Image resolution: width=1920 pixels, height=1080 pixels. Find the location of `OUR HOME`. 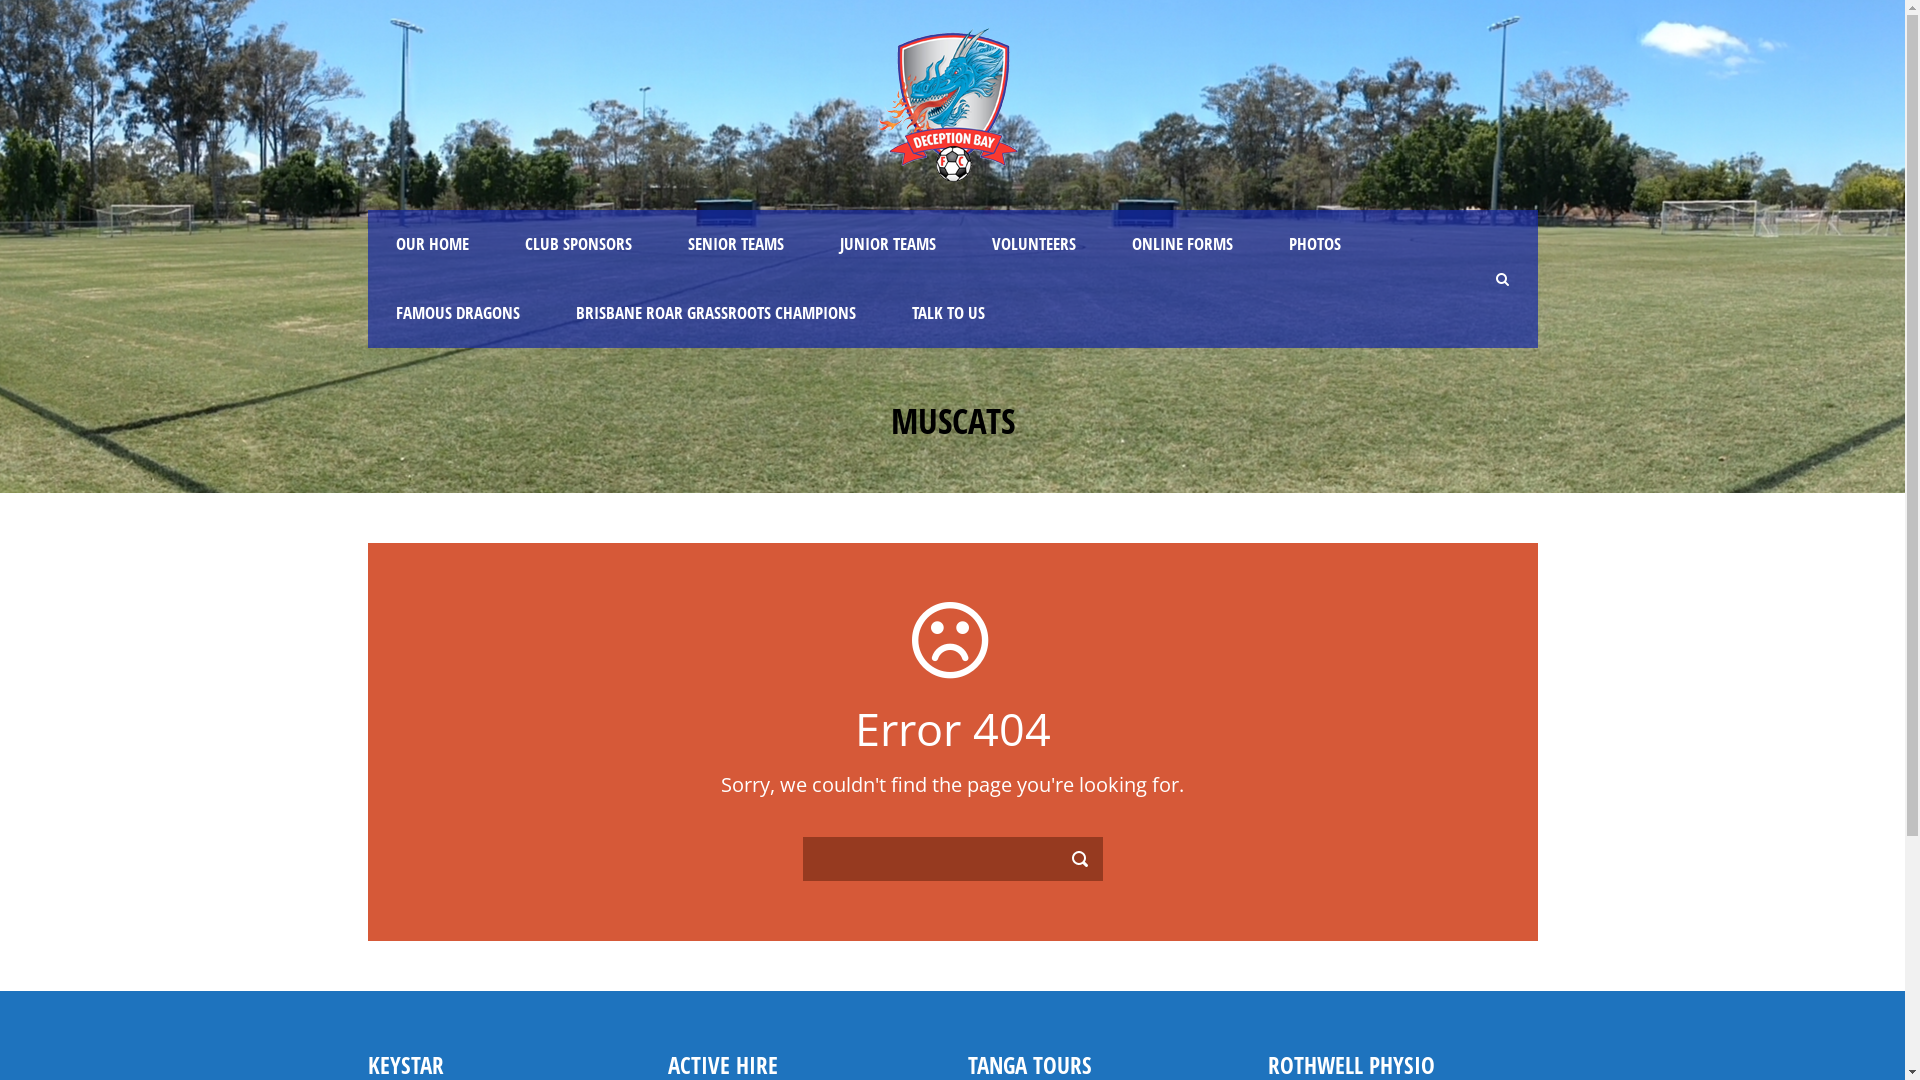

OUR HOME is located at coordinates (432, 244).